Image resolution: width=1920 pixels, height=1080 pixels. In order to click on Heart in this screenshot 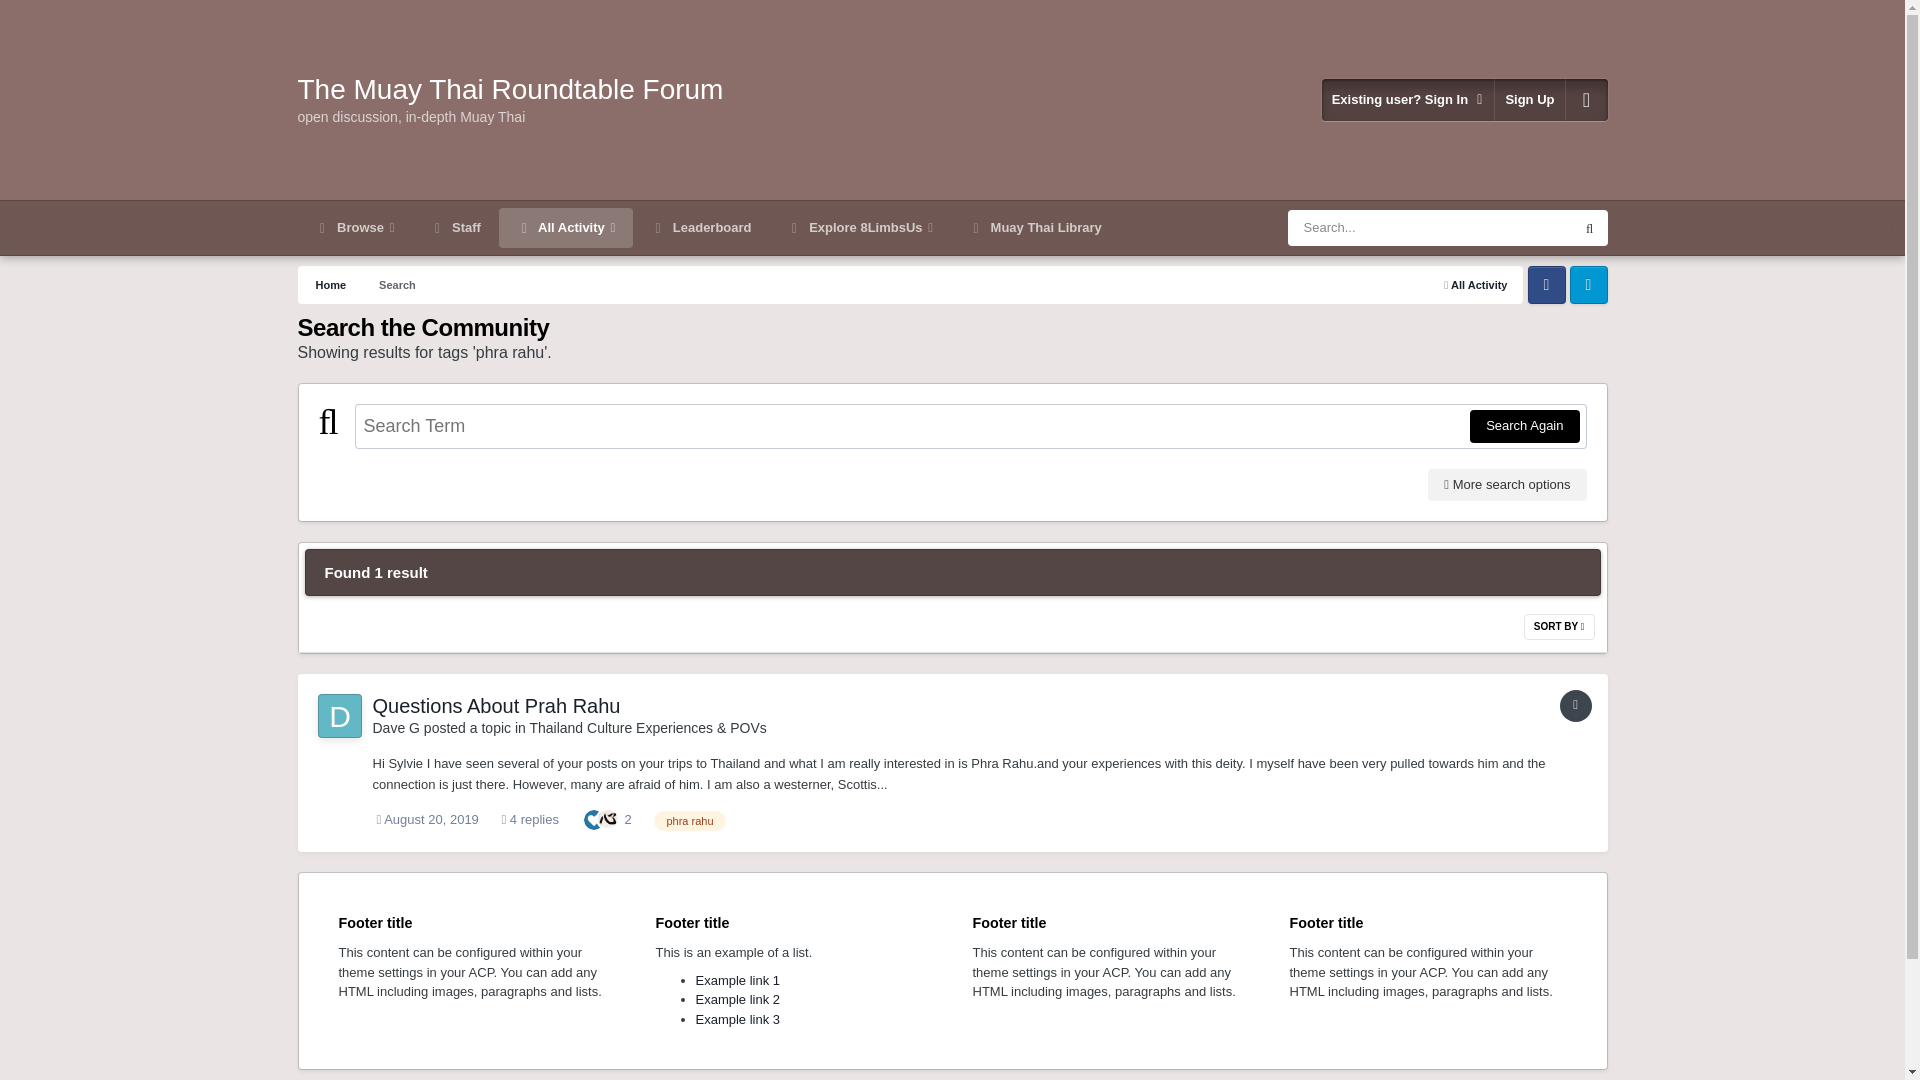, I will do `click(608, 818)`.